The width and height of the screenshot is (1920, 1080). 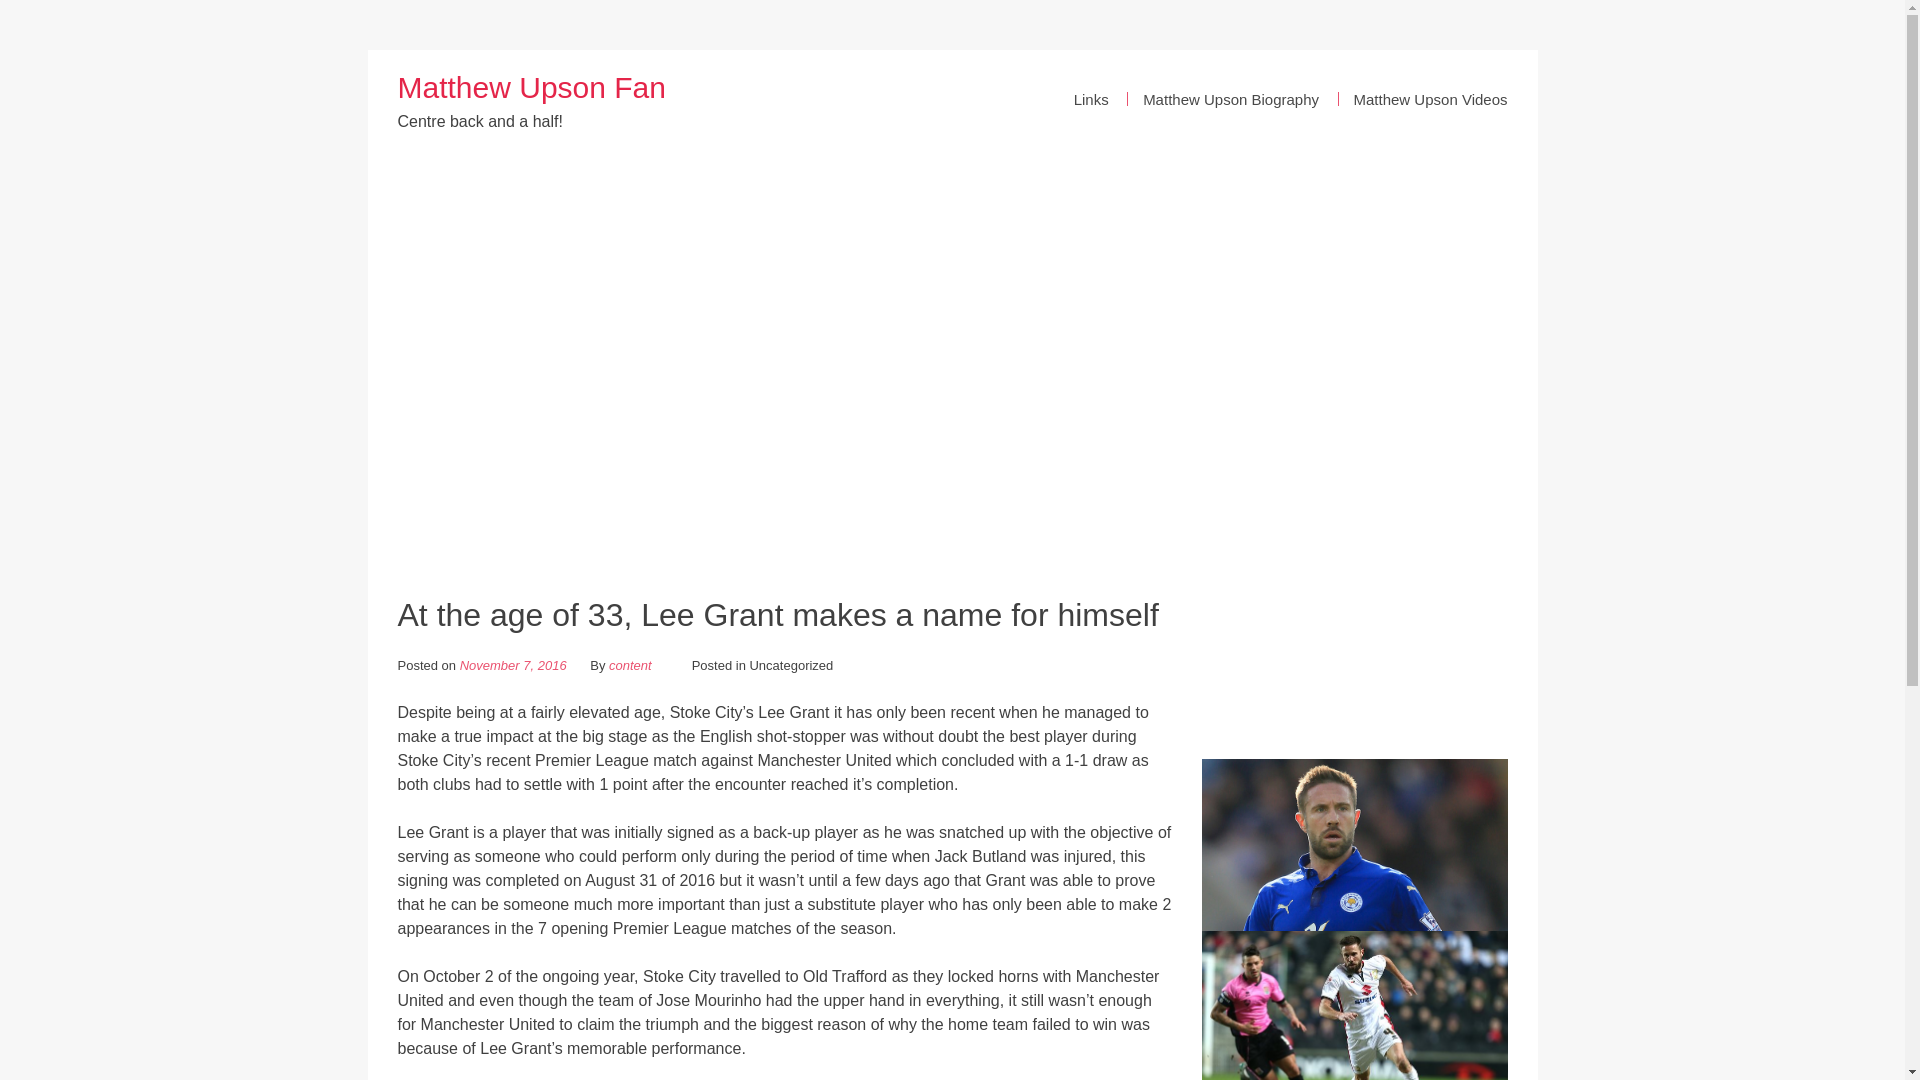 I want to click on Matthew Upson Biography, so click(x=1230, y=100).